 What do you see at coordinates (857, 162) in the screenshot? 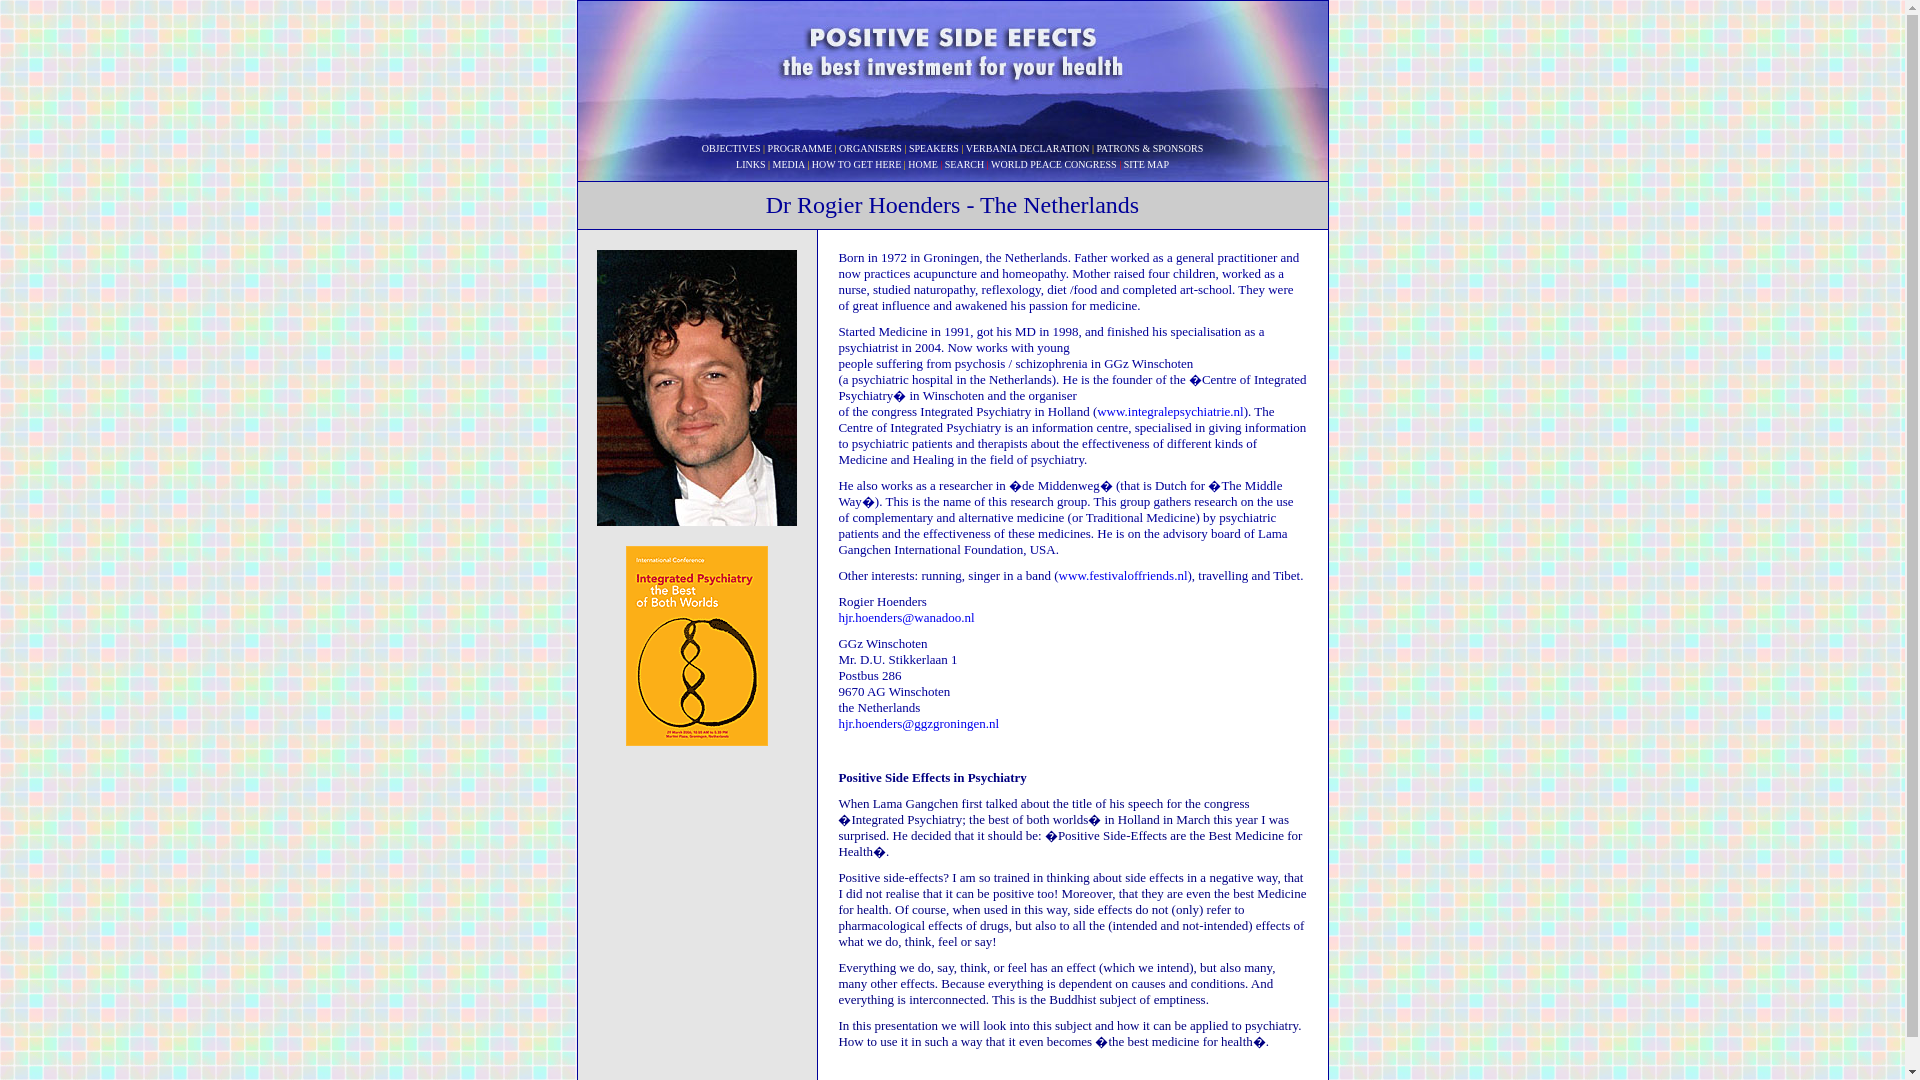
I see `HOW TO GET HERE` at bounding box center [857, 162].